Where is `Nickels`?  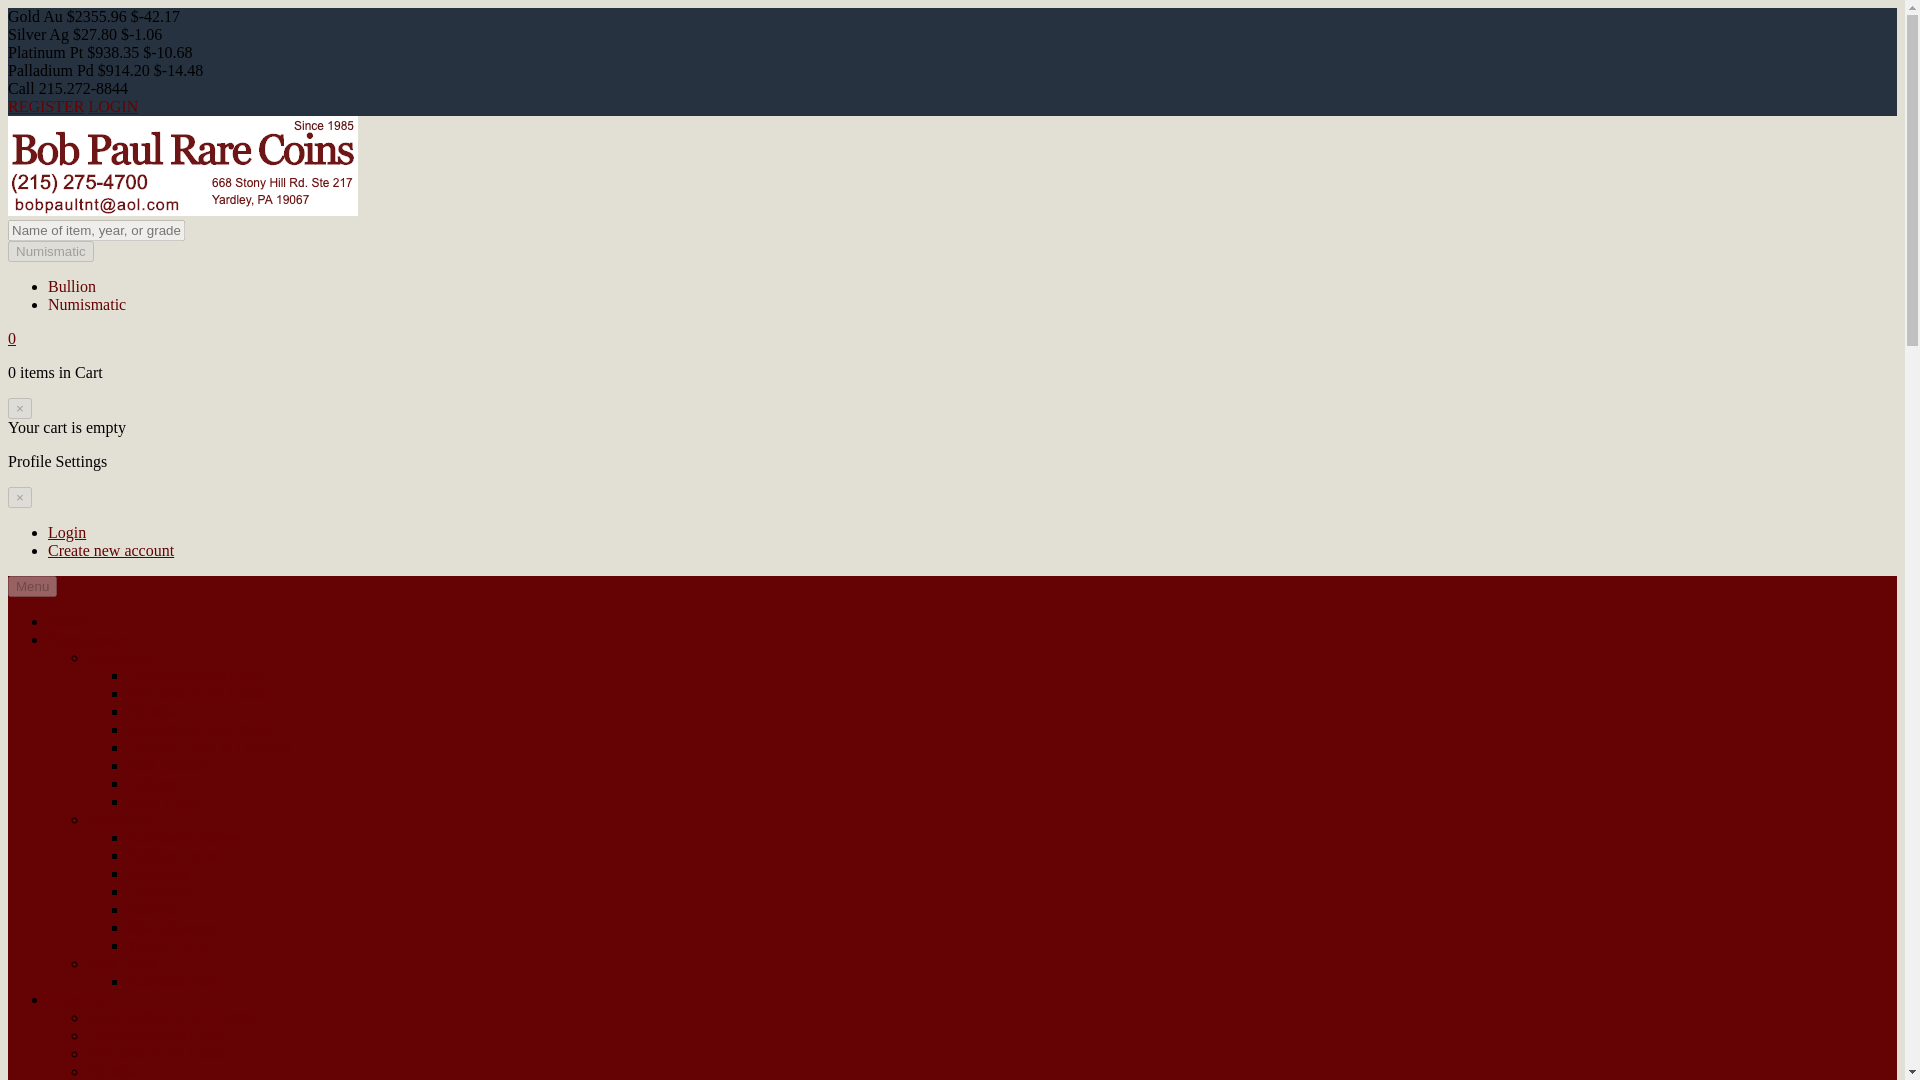
Nickels is located at coordinates (112, 1071).